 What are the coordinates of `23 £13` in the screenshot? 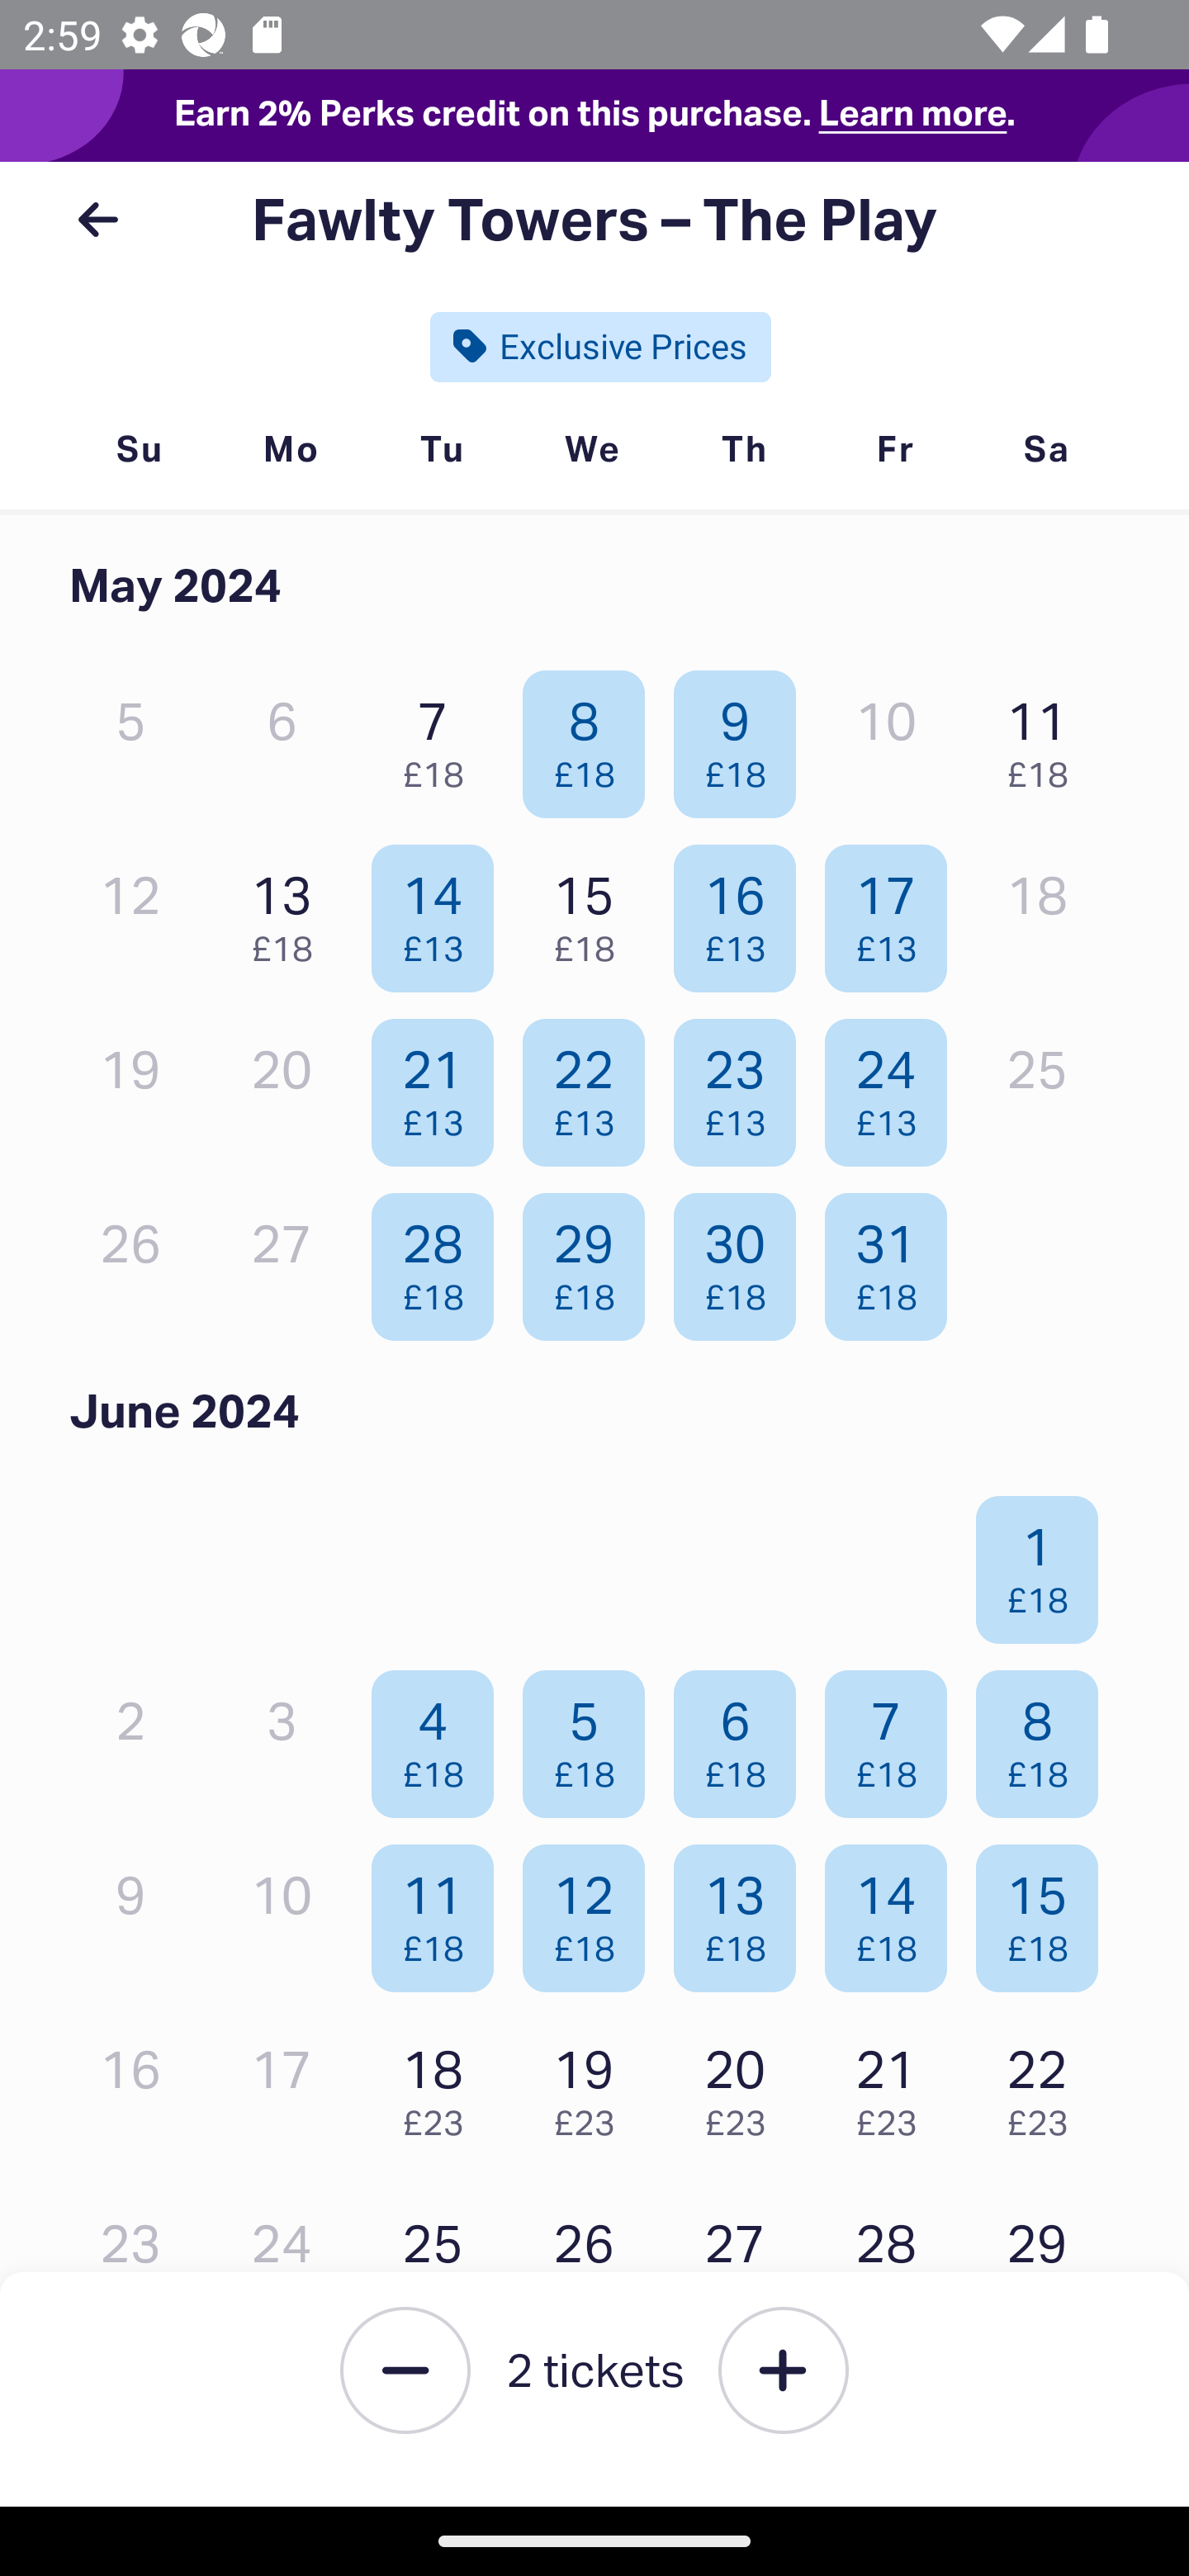 It's located at (743, 1085).